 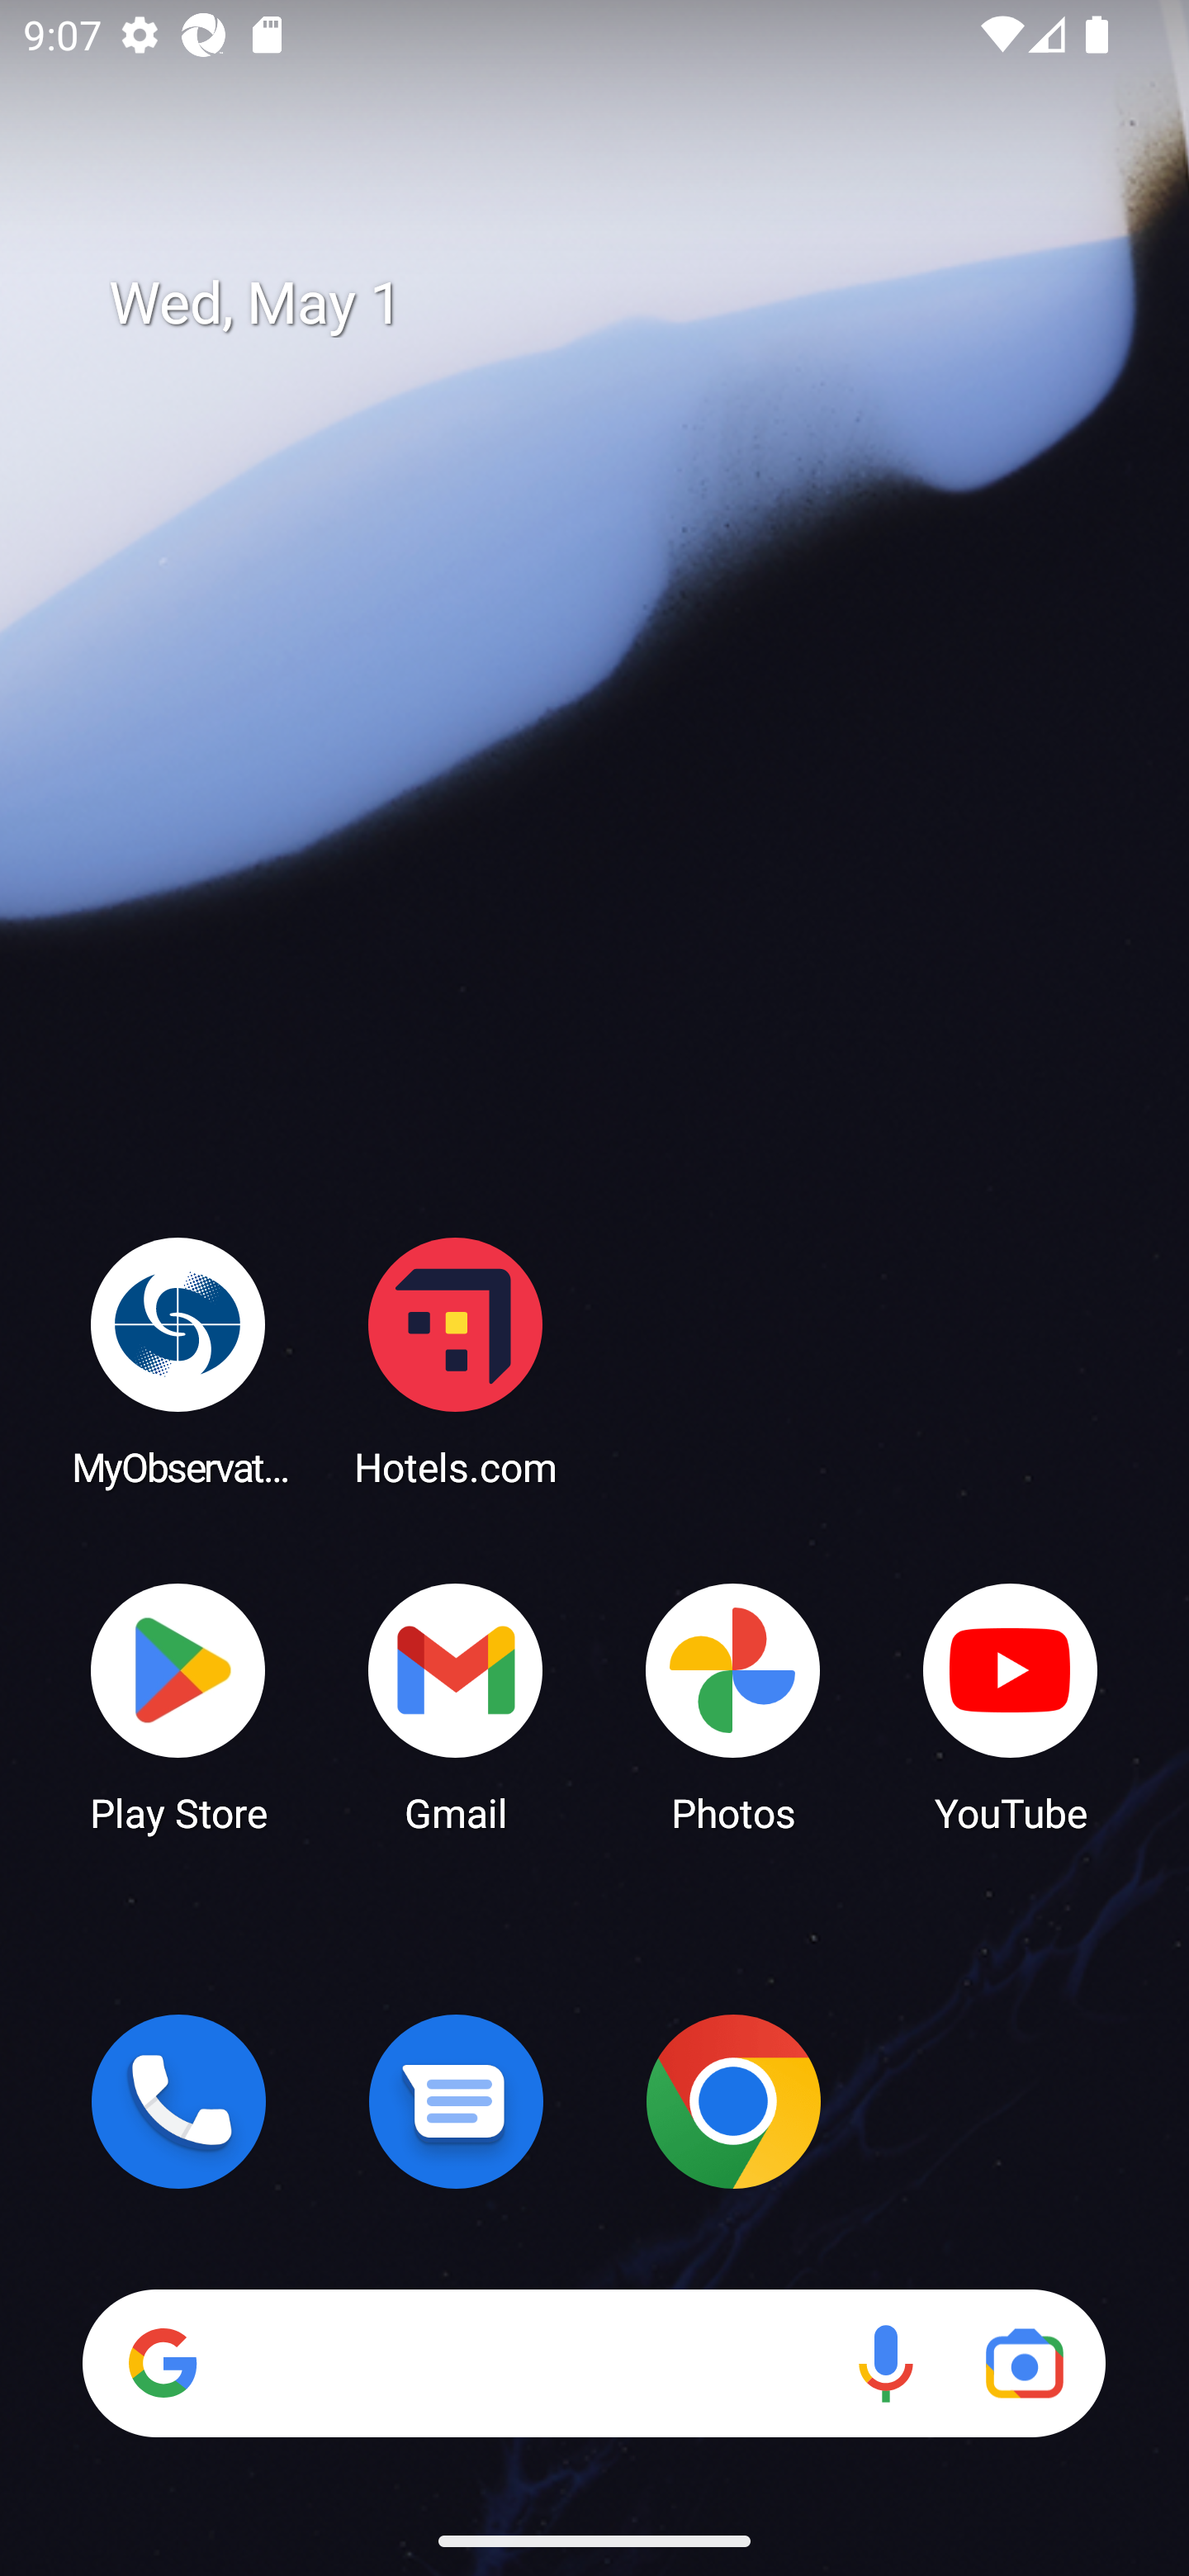 What do you see at coordinates (733, 2101) in the screenshot?
I see `Chrome` at bounding box center [733, 2101].